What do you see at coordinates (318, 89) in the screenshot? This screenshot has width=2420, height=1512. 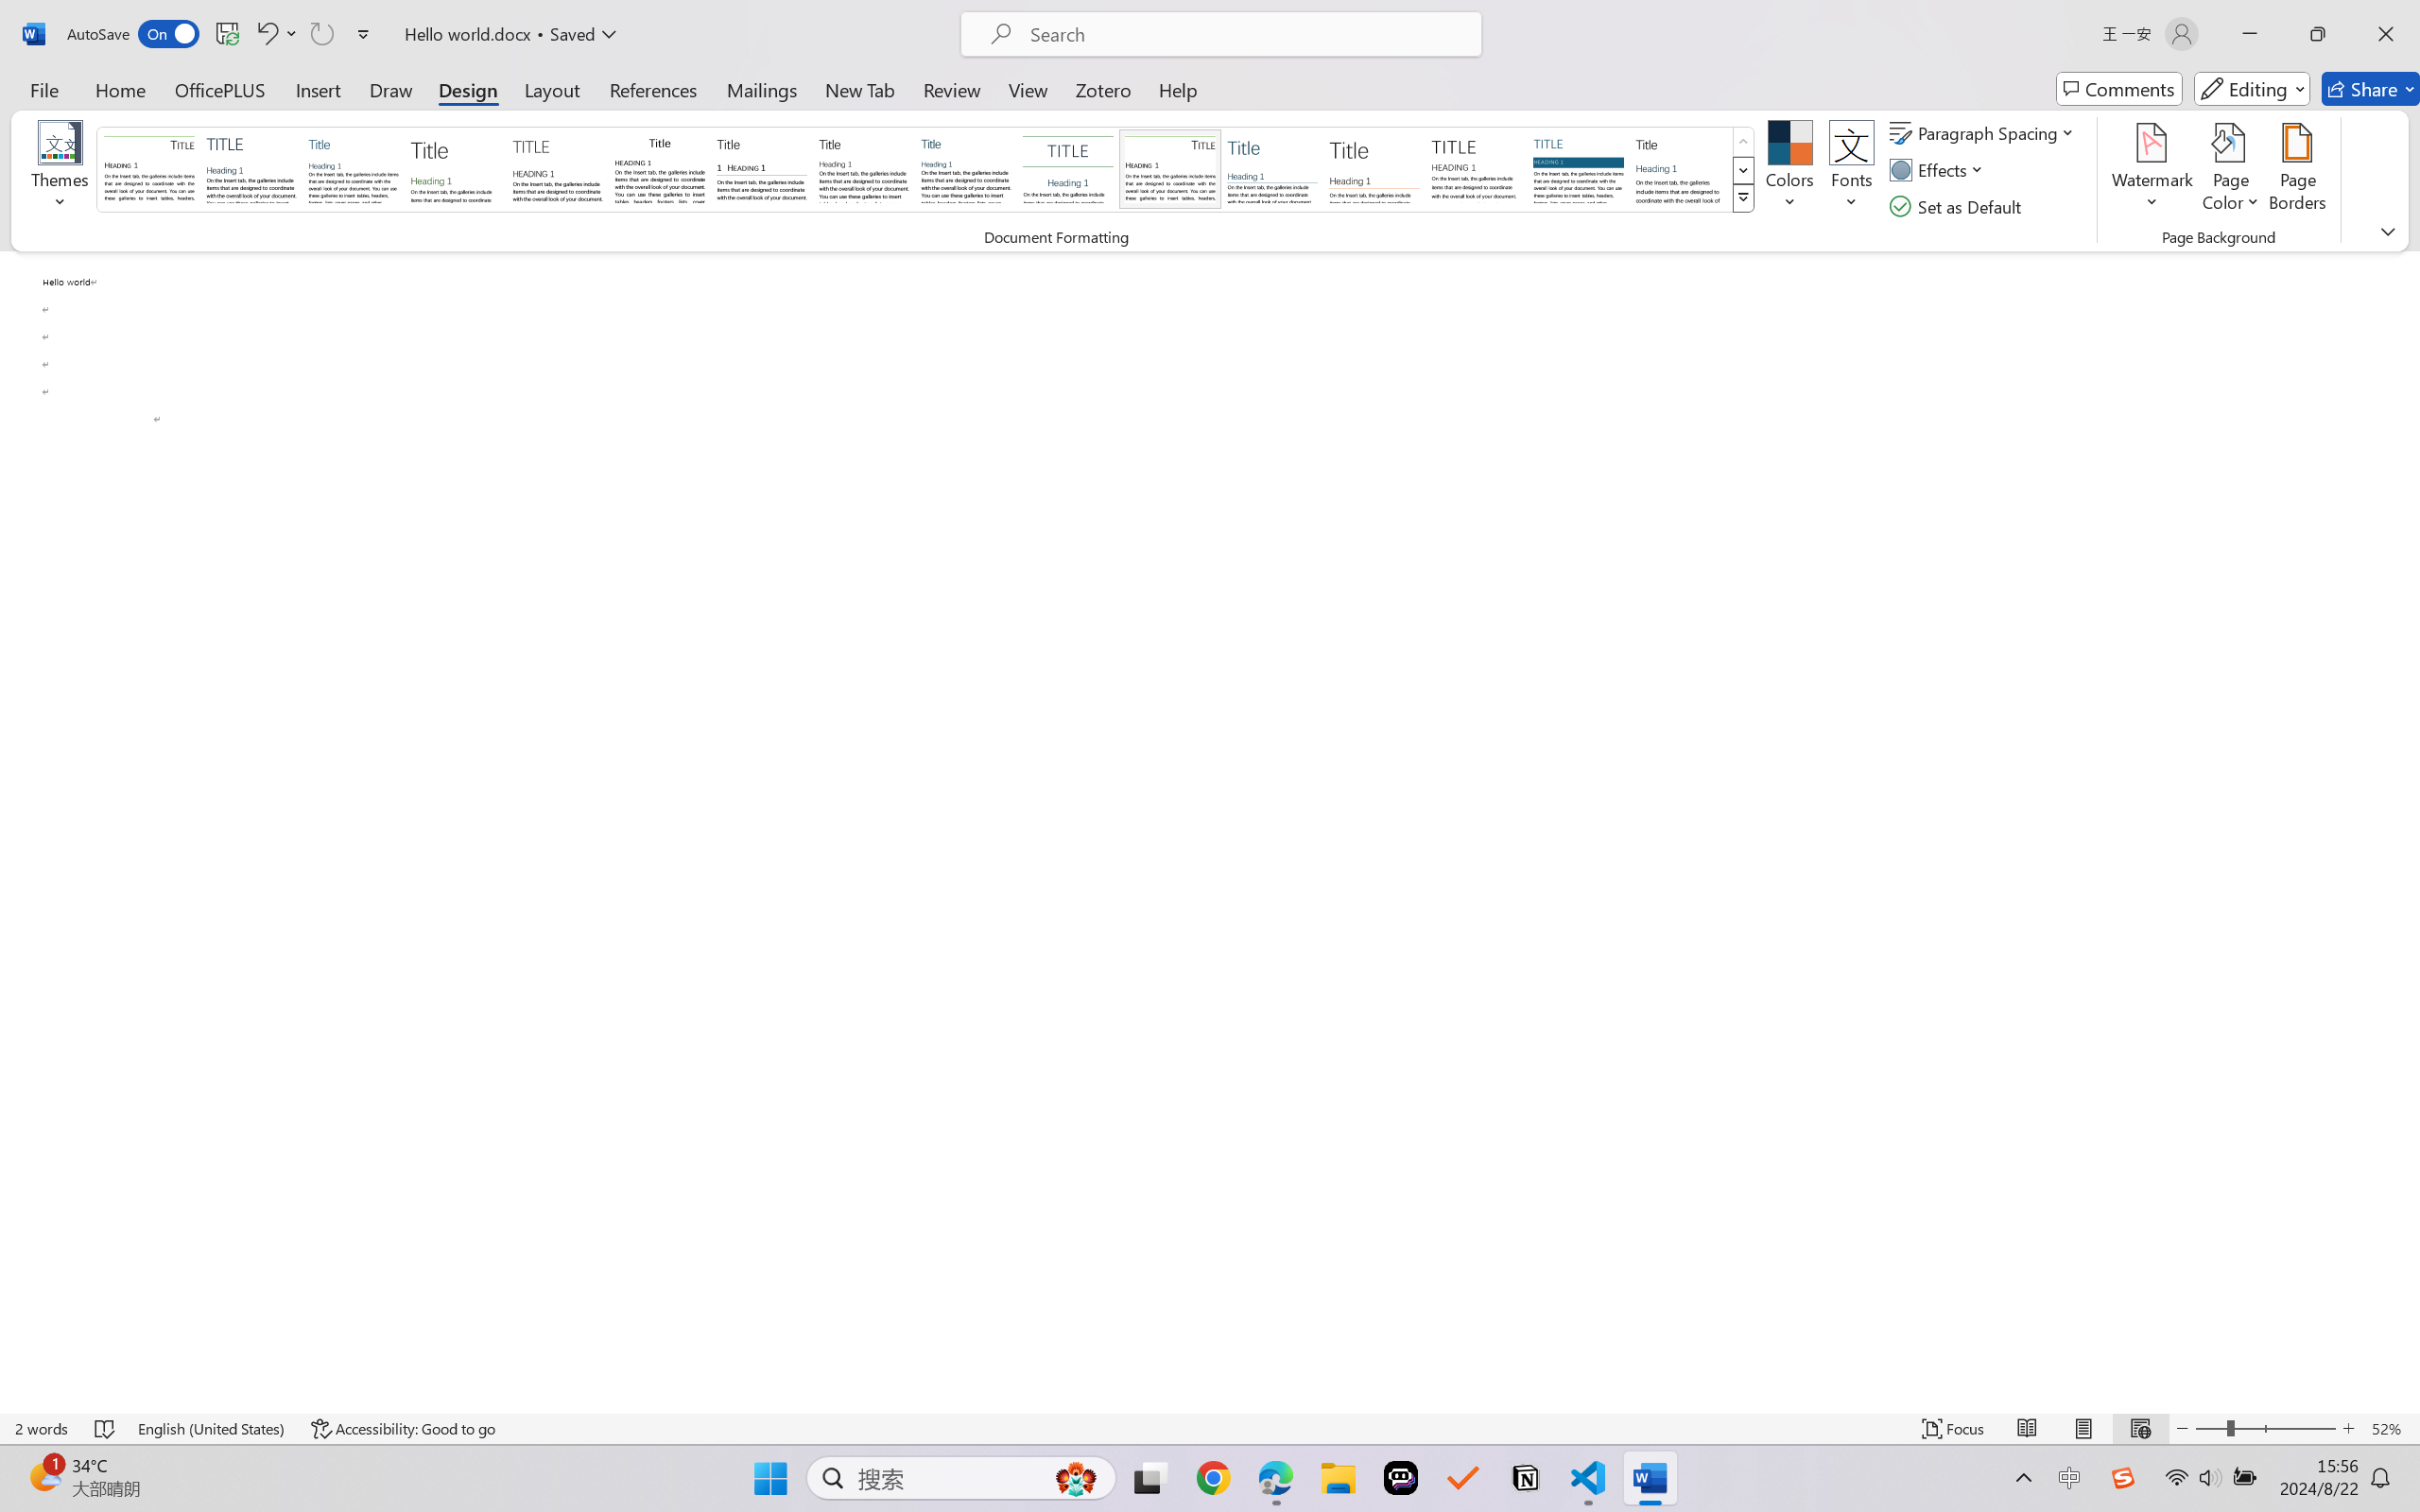 I see `Insert` at bounding box center [318, 89].